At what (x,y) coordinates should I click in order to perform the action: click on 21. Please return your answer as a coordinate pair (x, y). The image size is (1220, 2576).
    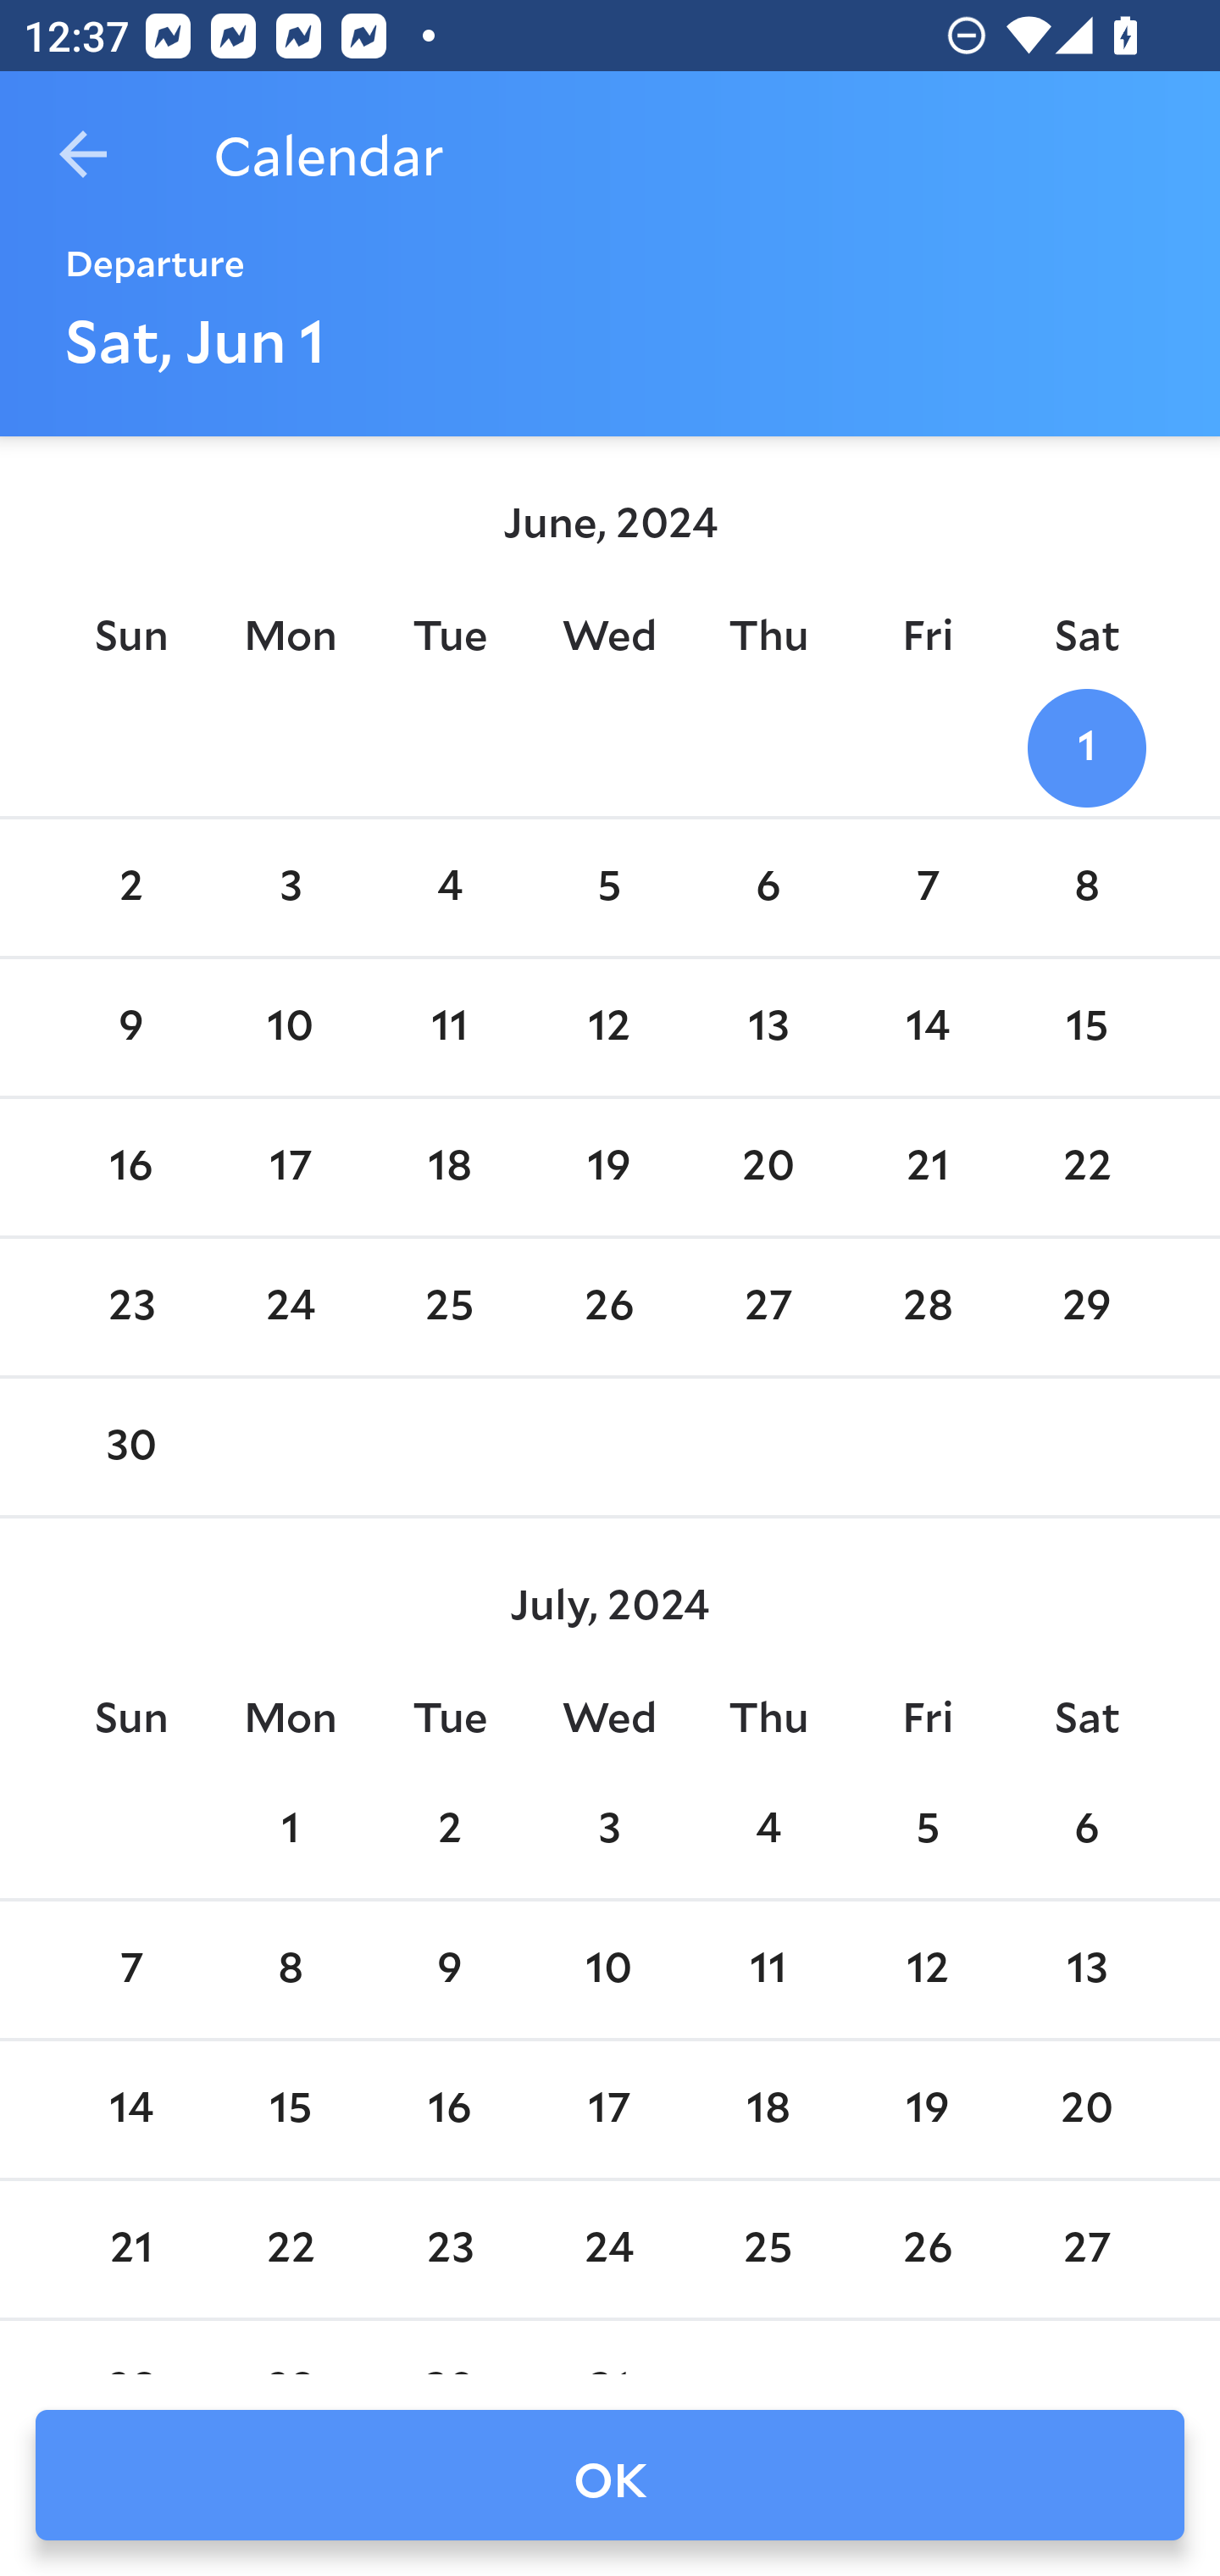
    Looking at the image, I should click on (130, 2249).